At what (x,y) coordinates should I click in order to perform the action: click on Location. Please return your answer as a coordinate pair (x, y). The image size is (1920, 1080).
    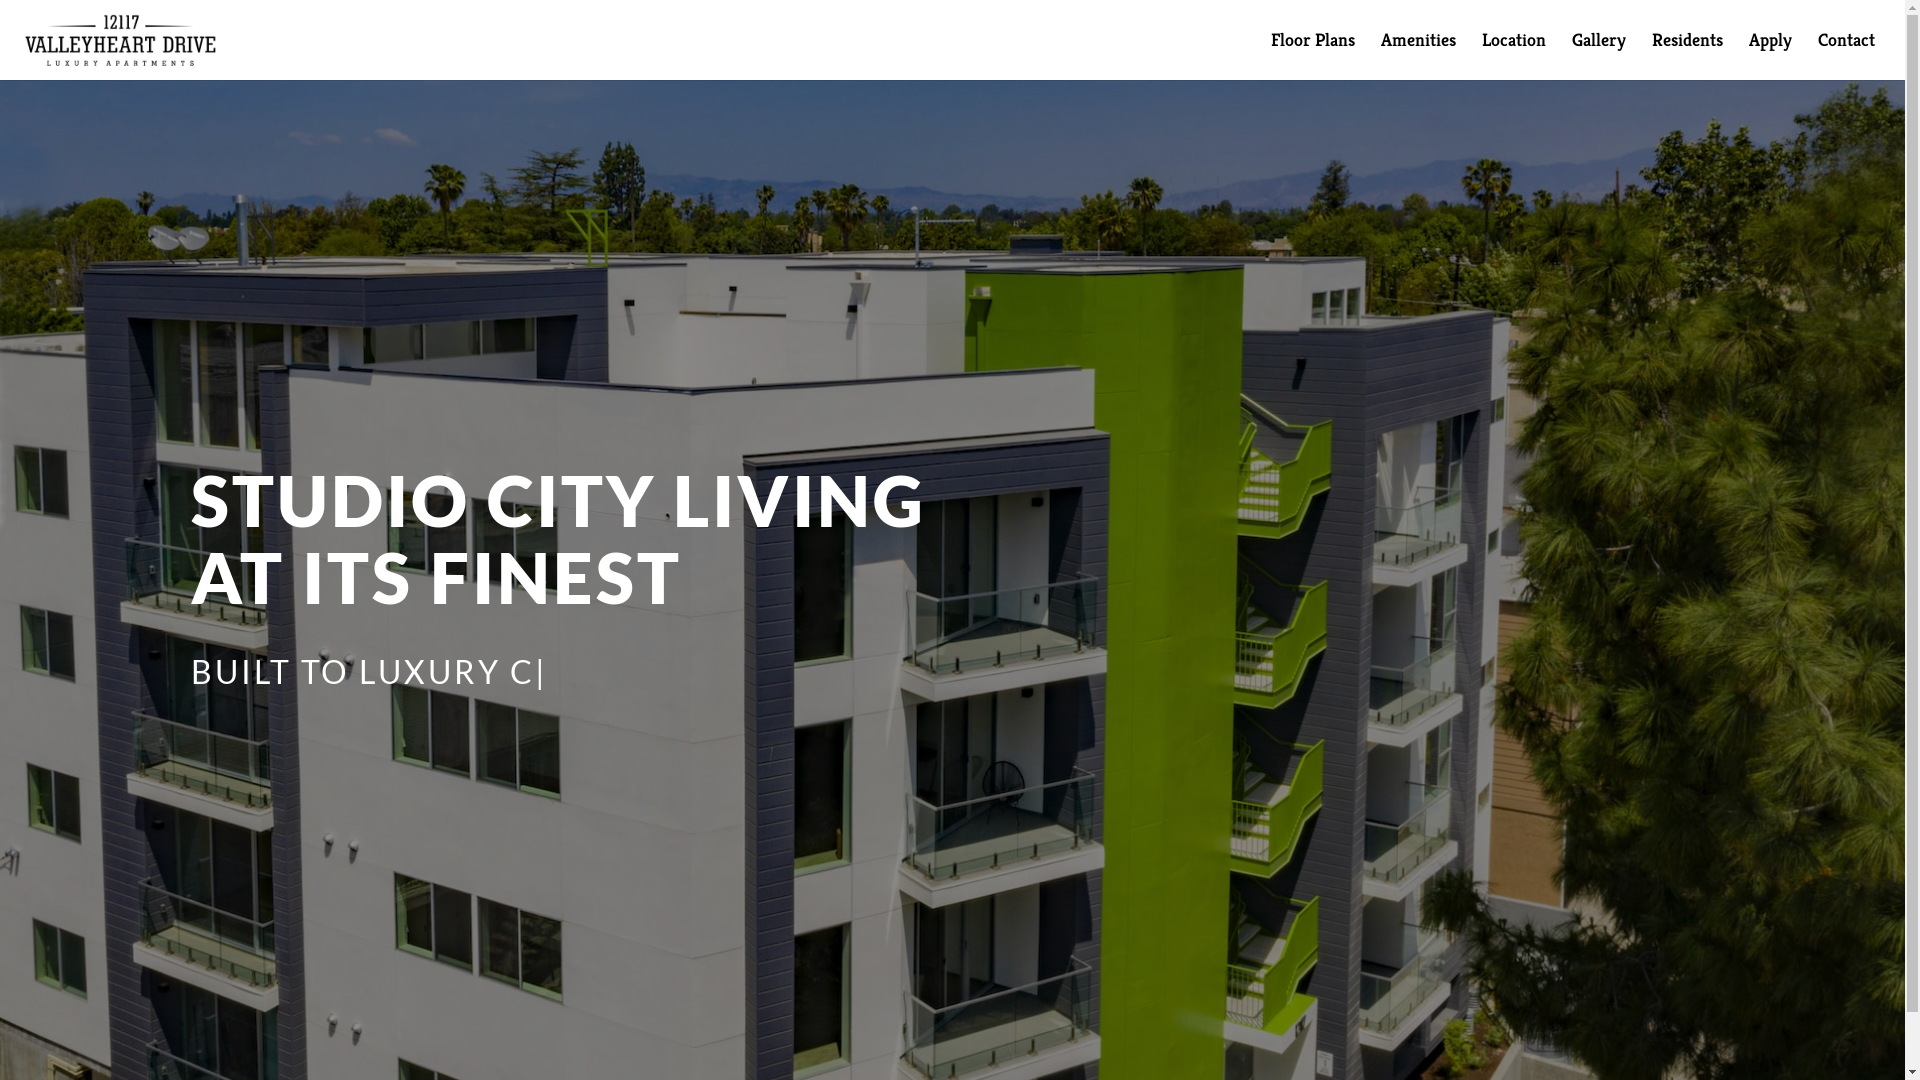
    Looking at the image, I should click on (1514, 56).